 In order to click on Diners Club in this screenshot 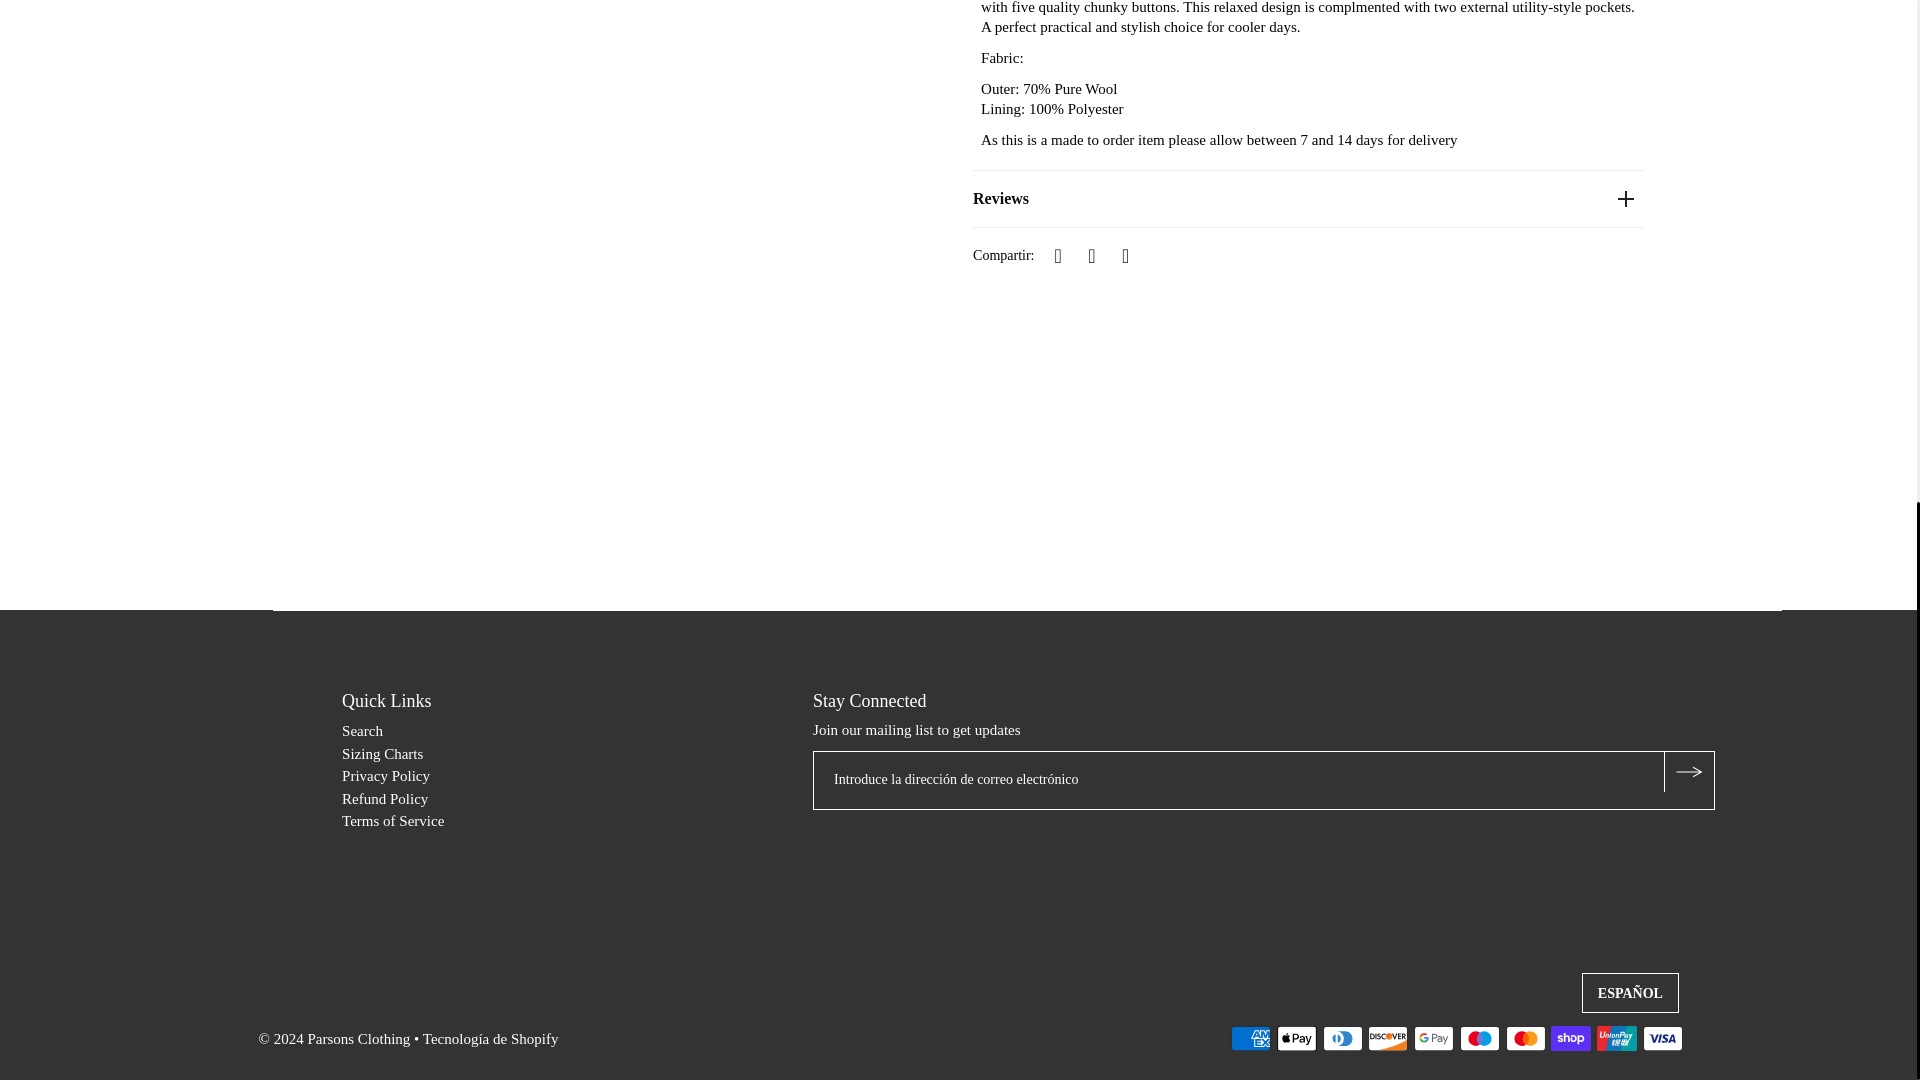, I will do `click(1342, 1038)`.